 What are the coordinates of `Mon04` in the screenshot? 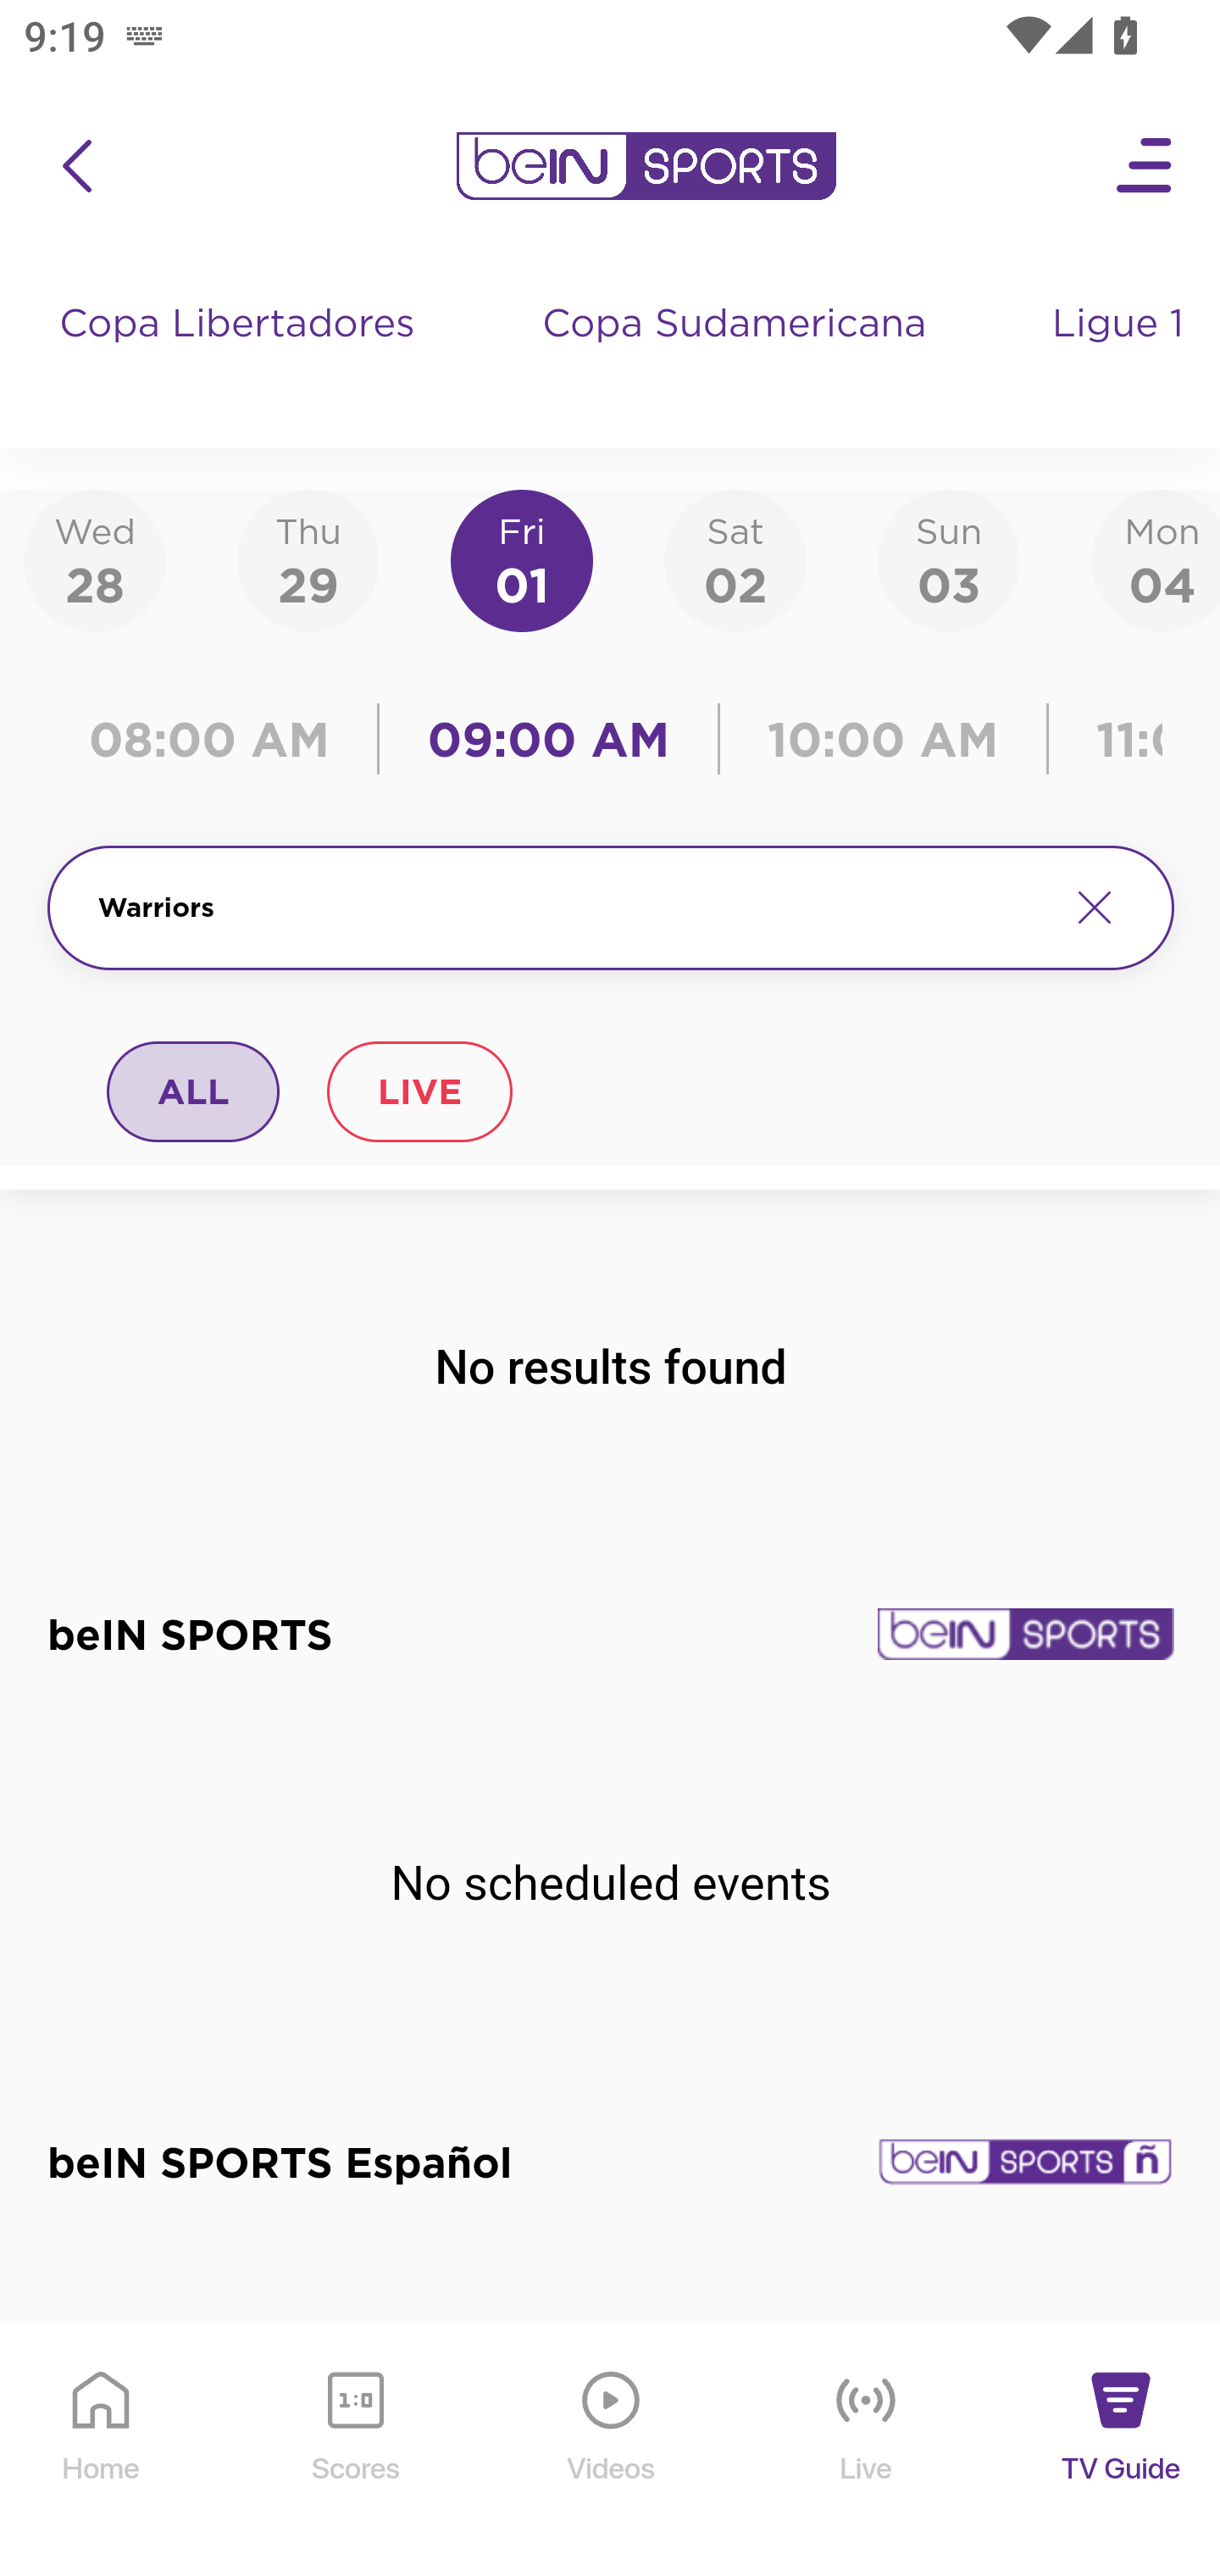 It's located at (1156, 559).